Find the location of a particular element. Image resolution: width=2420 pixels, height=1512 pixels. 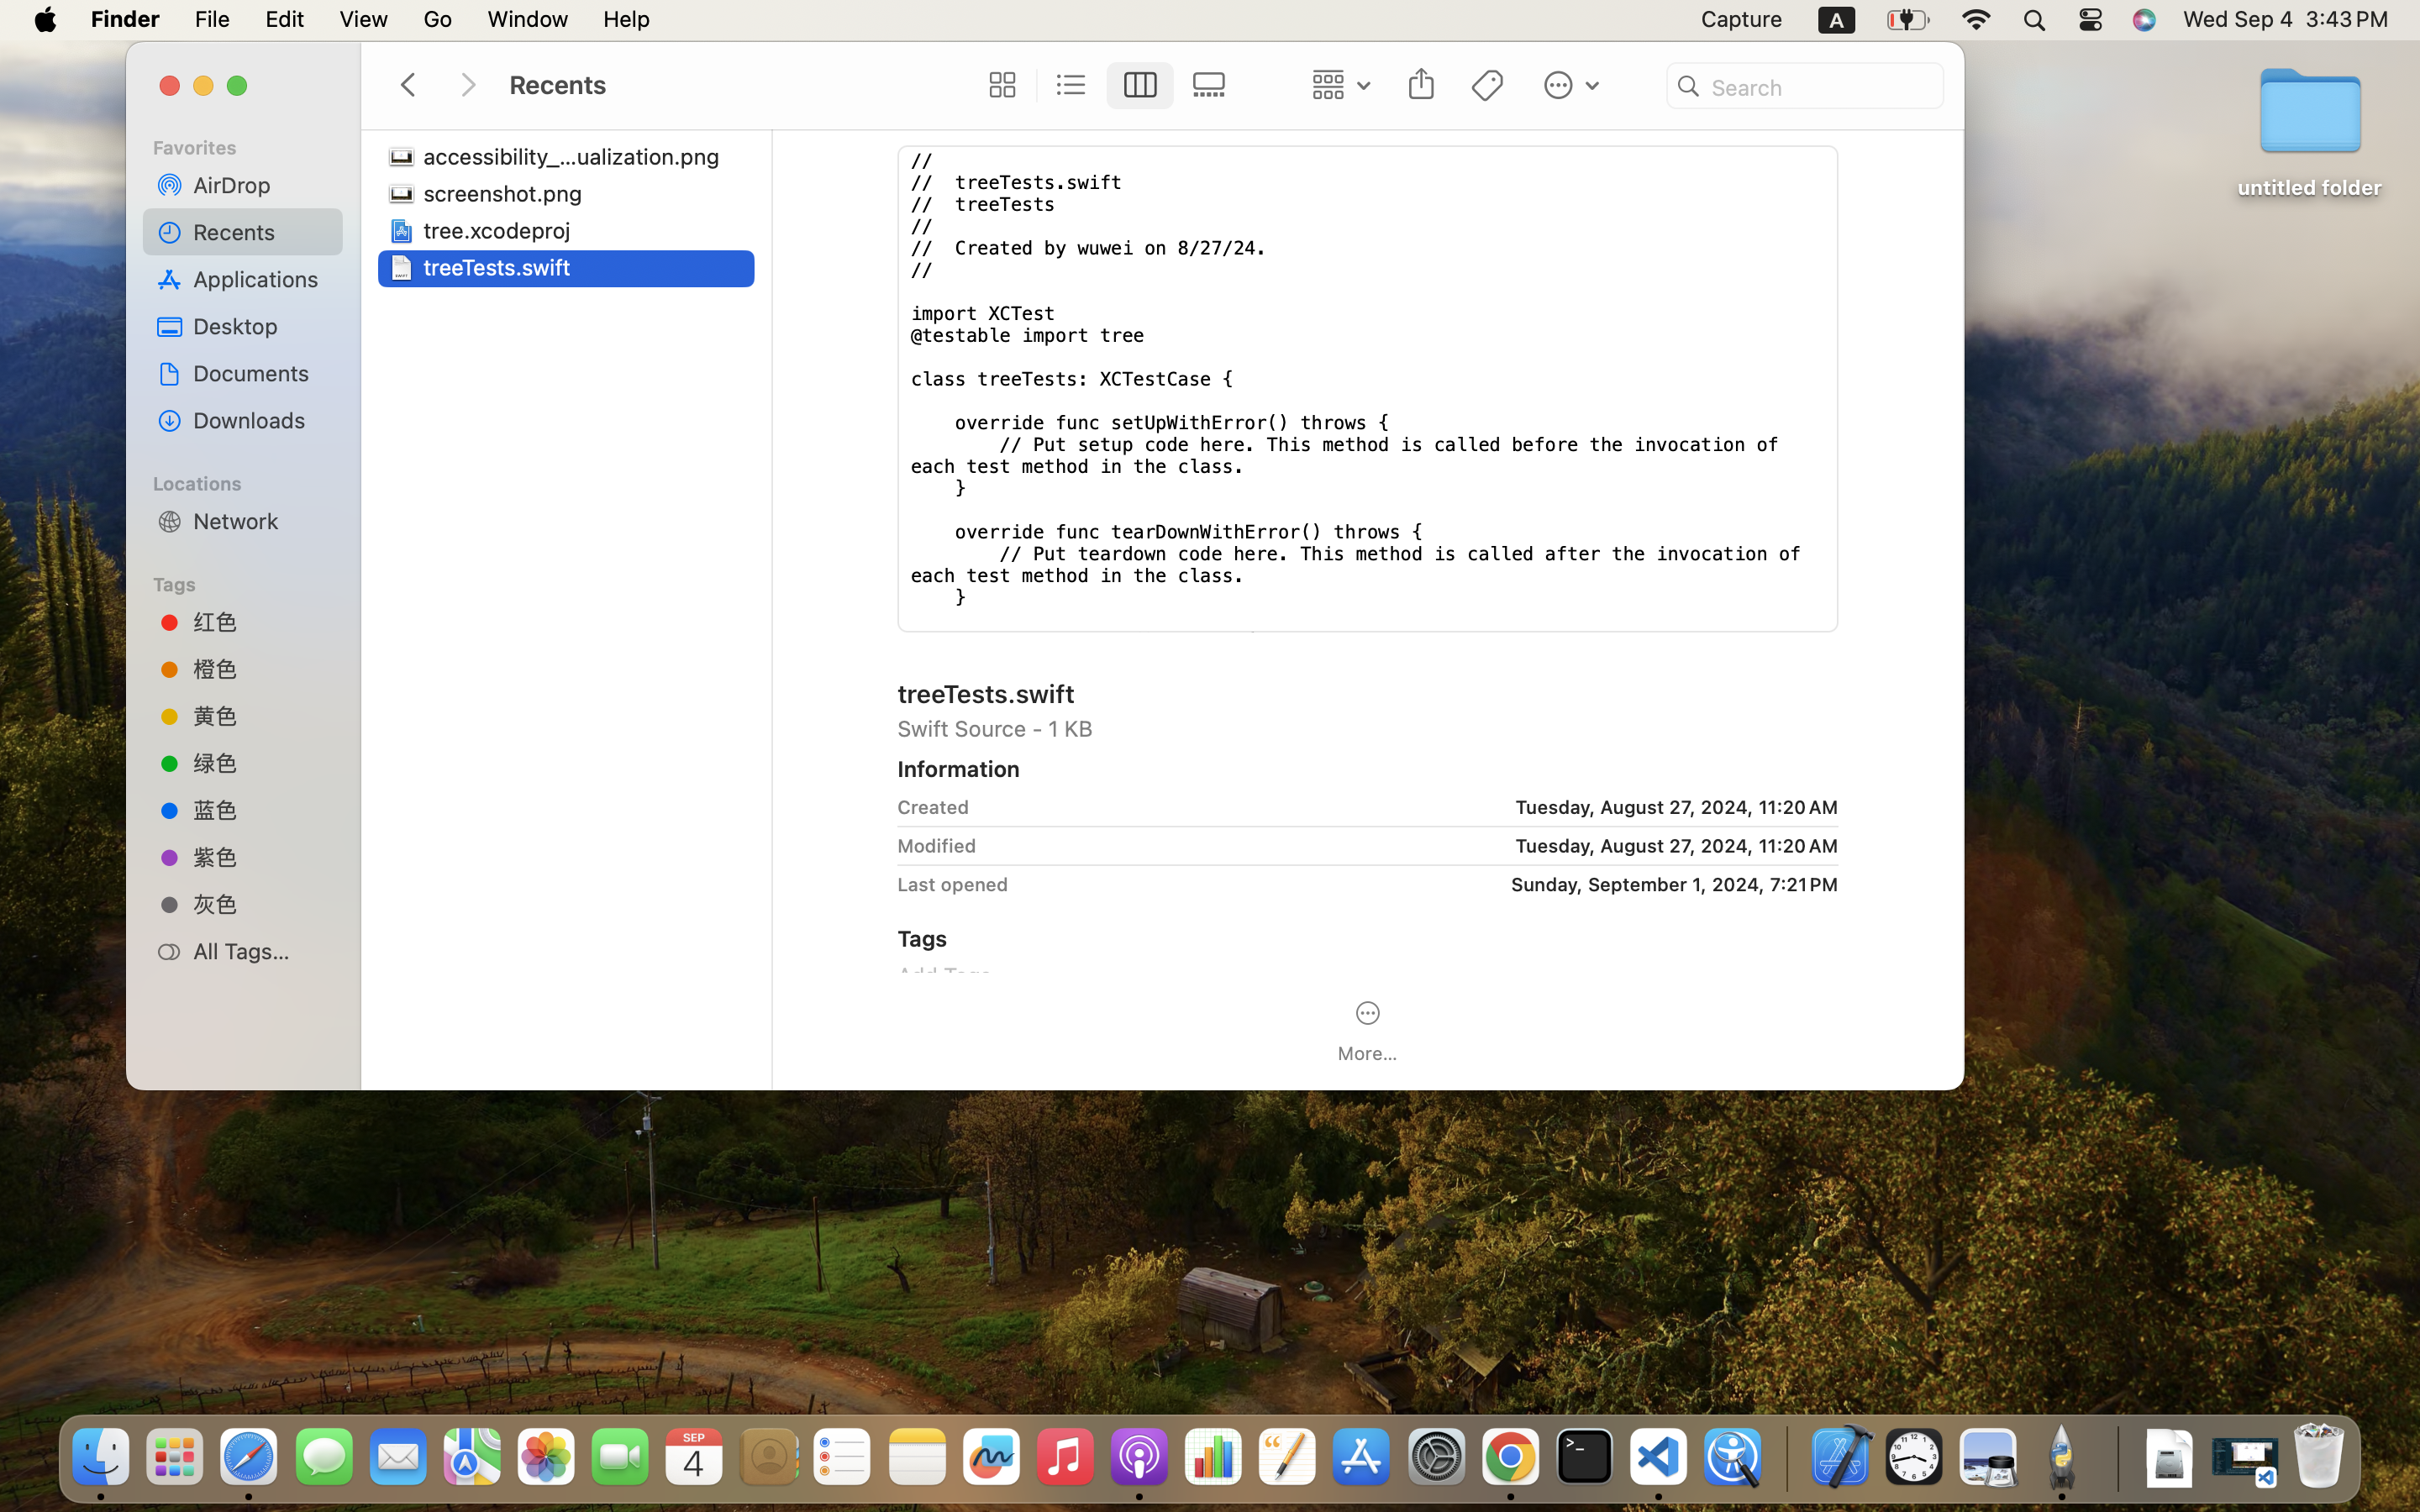

accessibility_visualization.png is located at coordinates (576, 156).